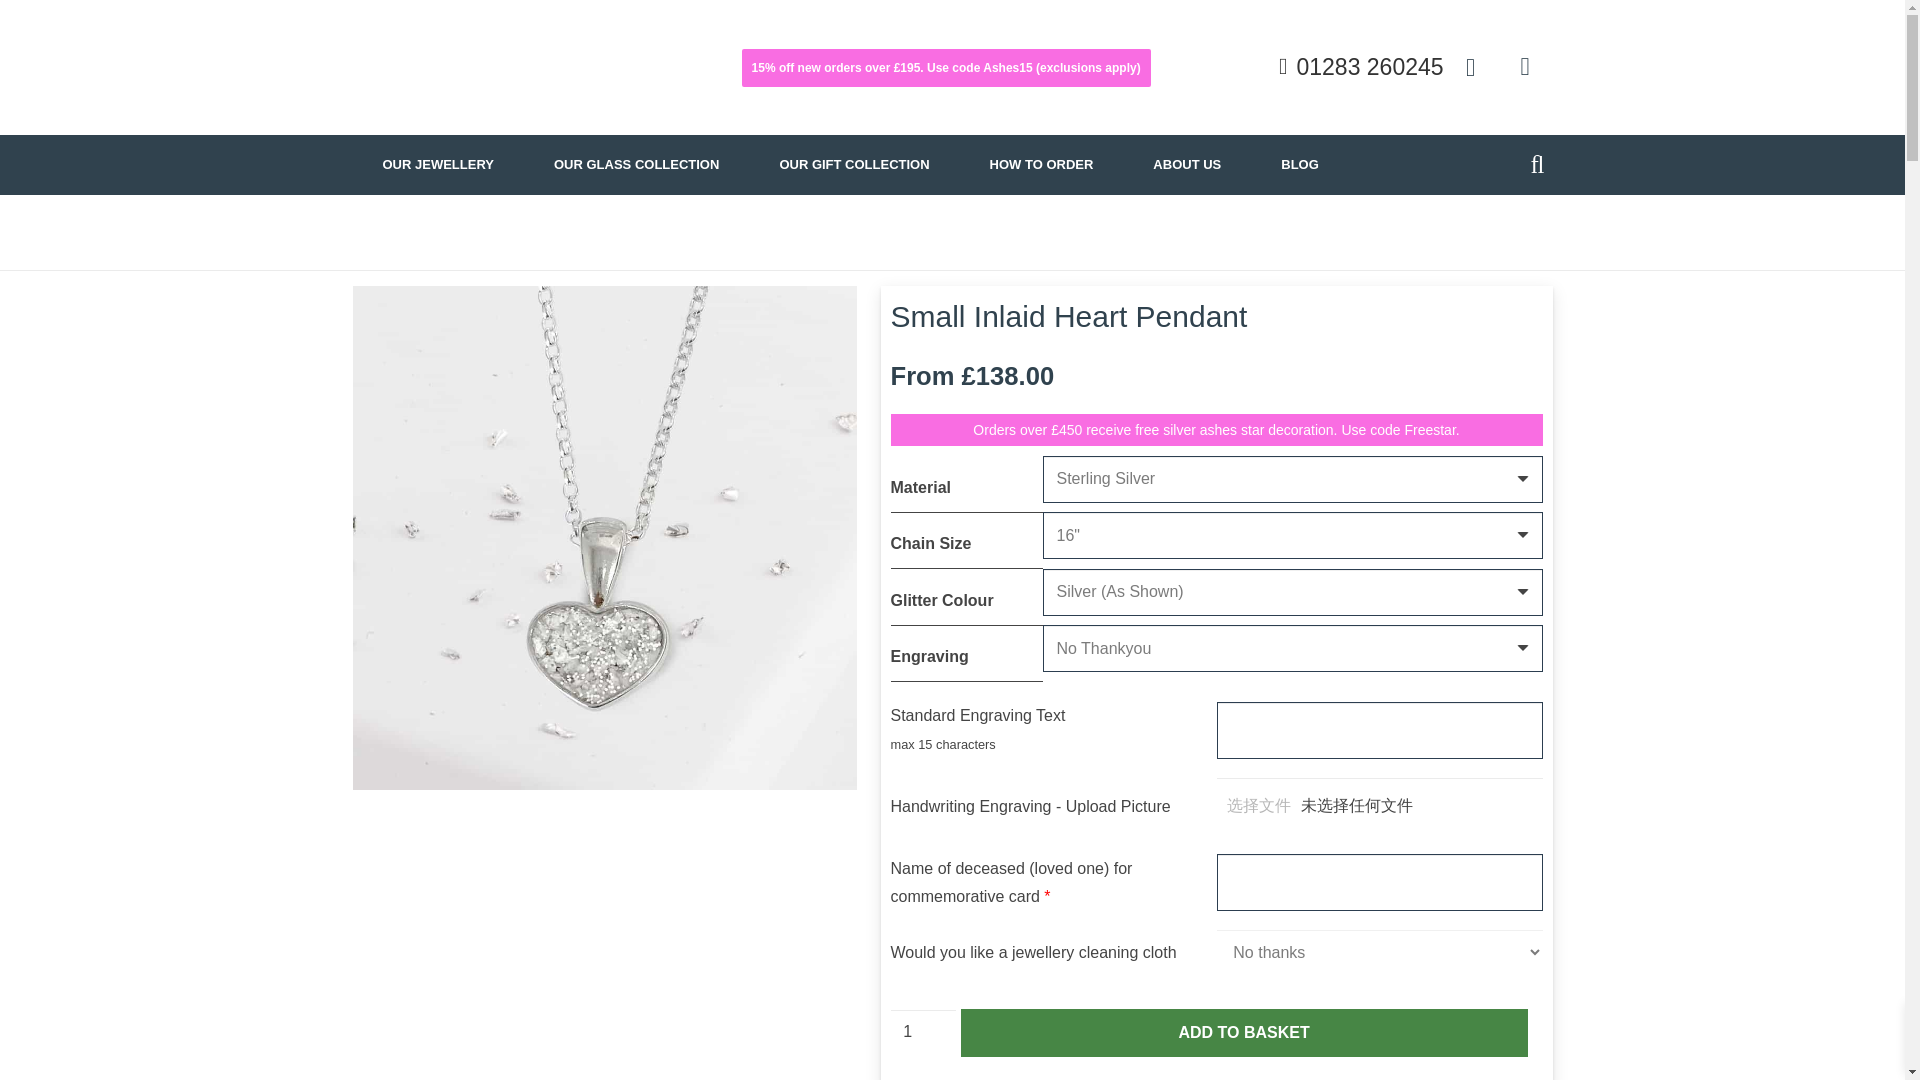  I want to click on OUR GIFT COLLECTION, so click(853, 164).